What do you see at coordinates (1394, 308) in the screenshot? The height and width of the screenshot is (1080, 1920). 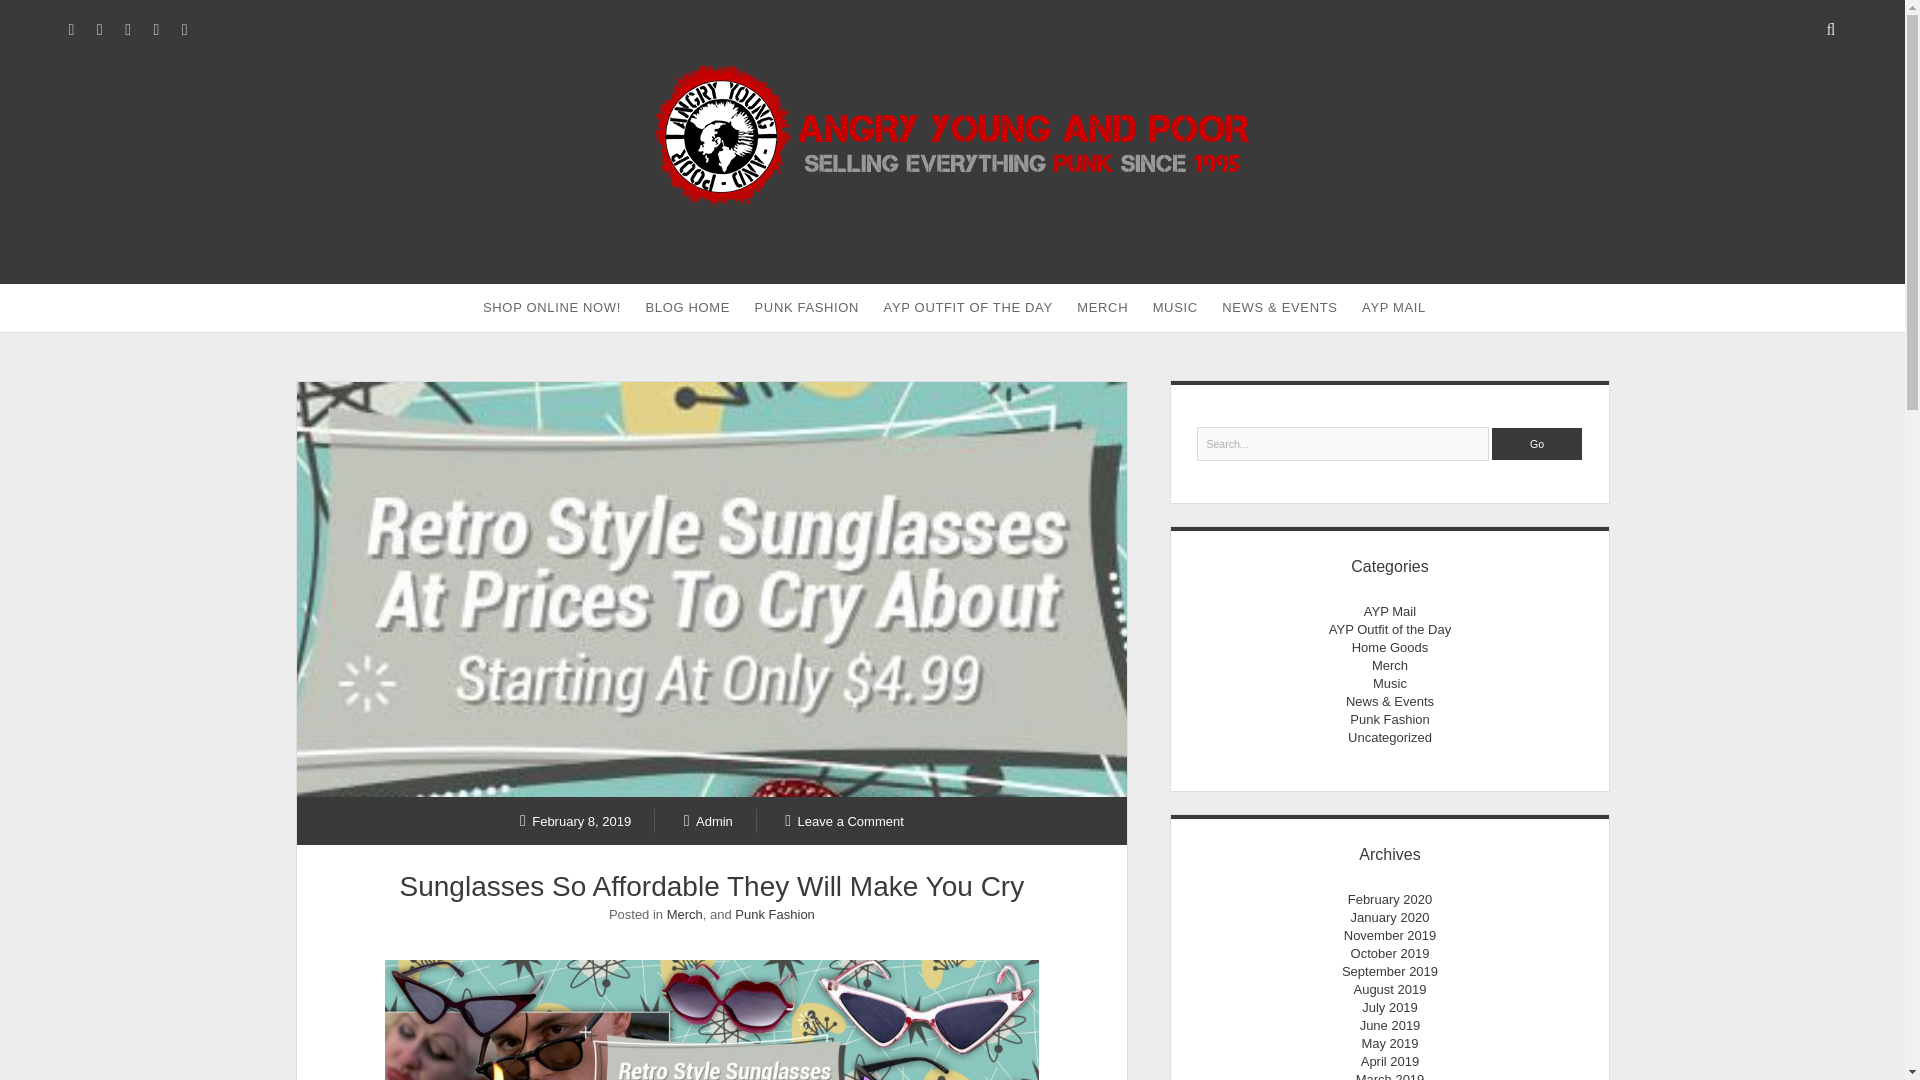 I see `AYP MAIL` at bounding box center [1394, 308].